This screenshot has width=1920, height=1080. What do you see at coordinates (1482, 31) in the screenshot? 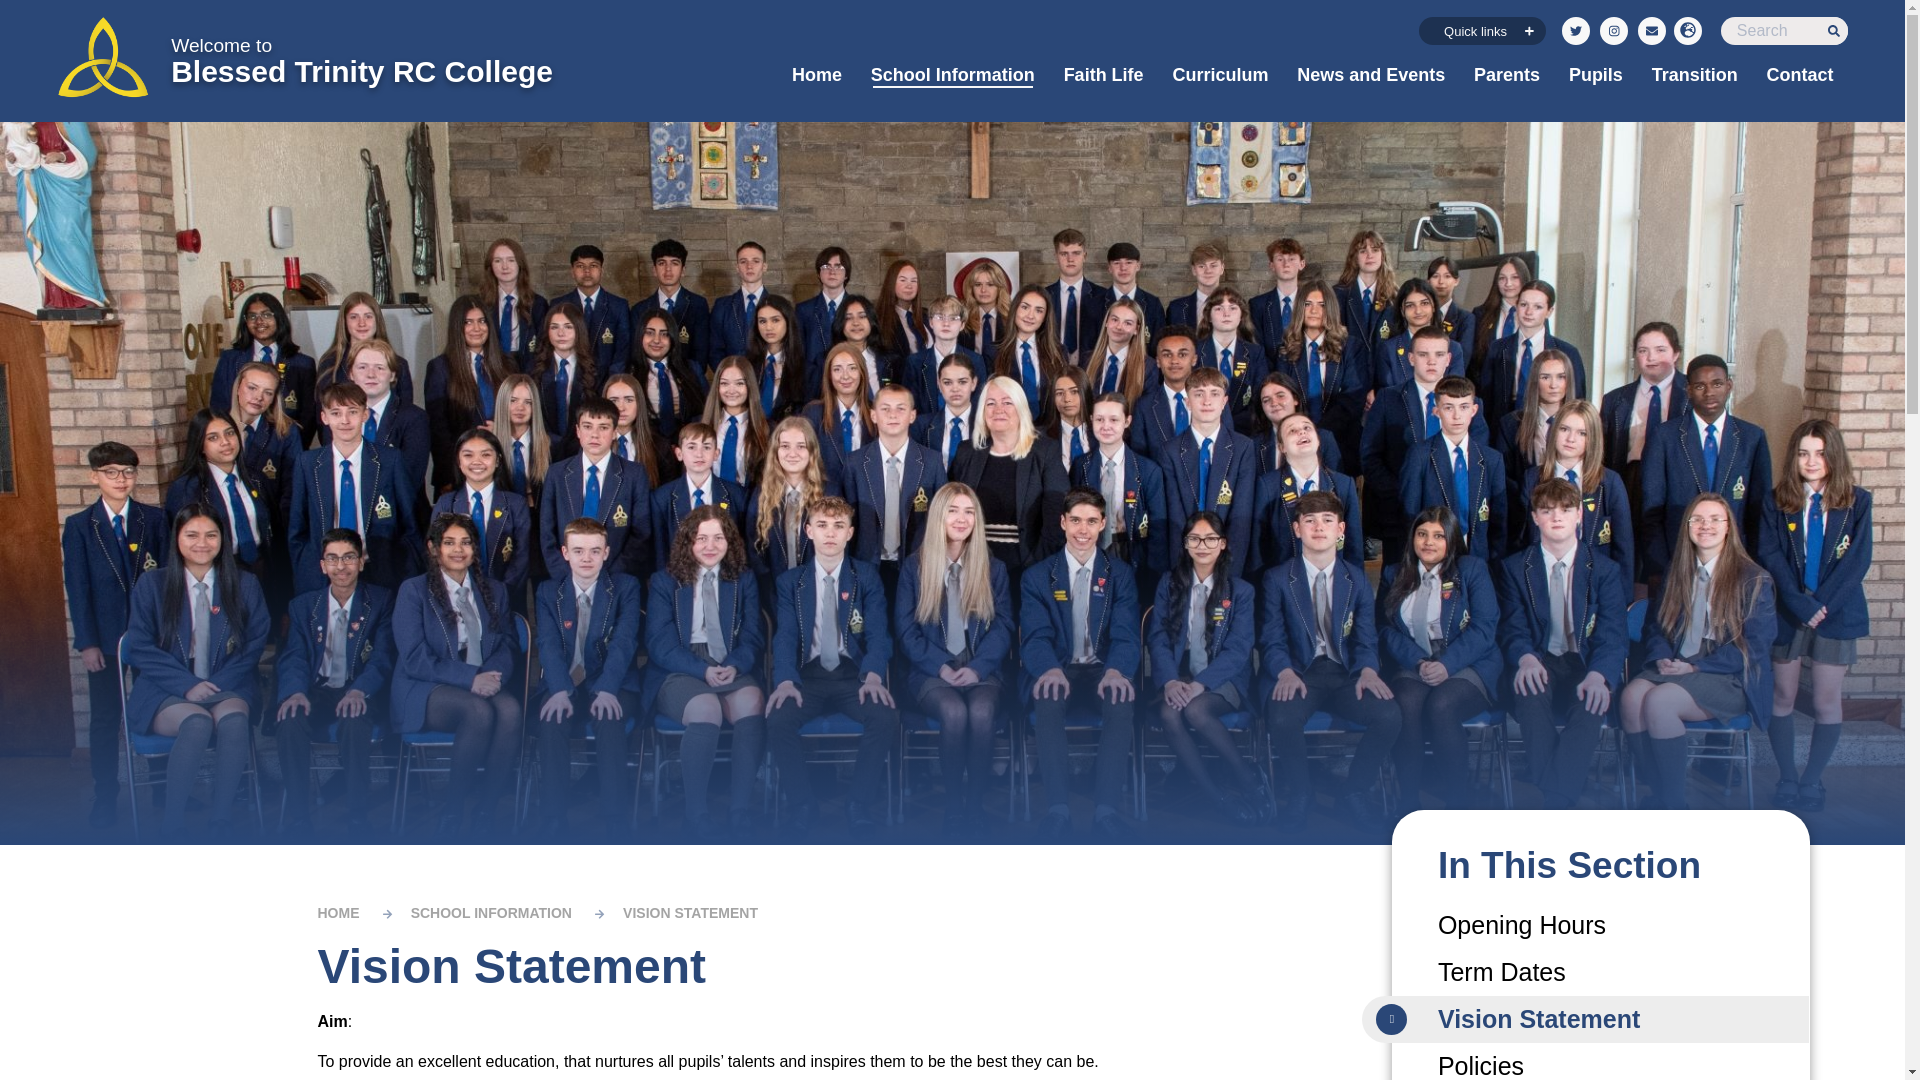
I see `Quick links` at bounding box center [1482, 31].